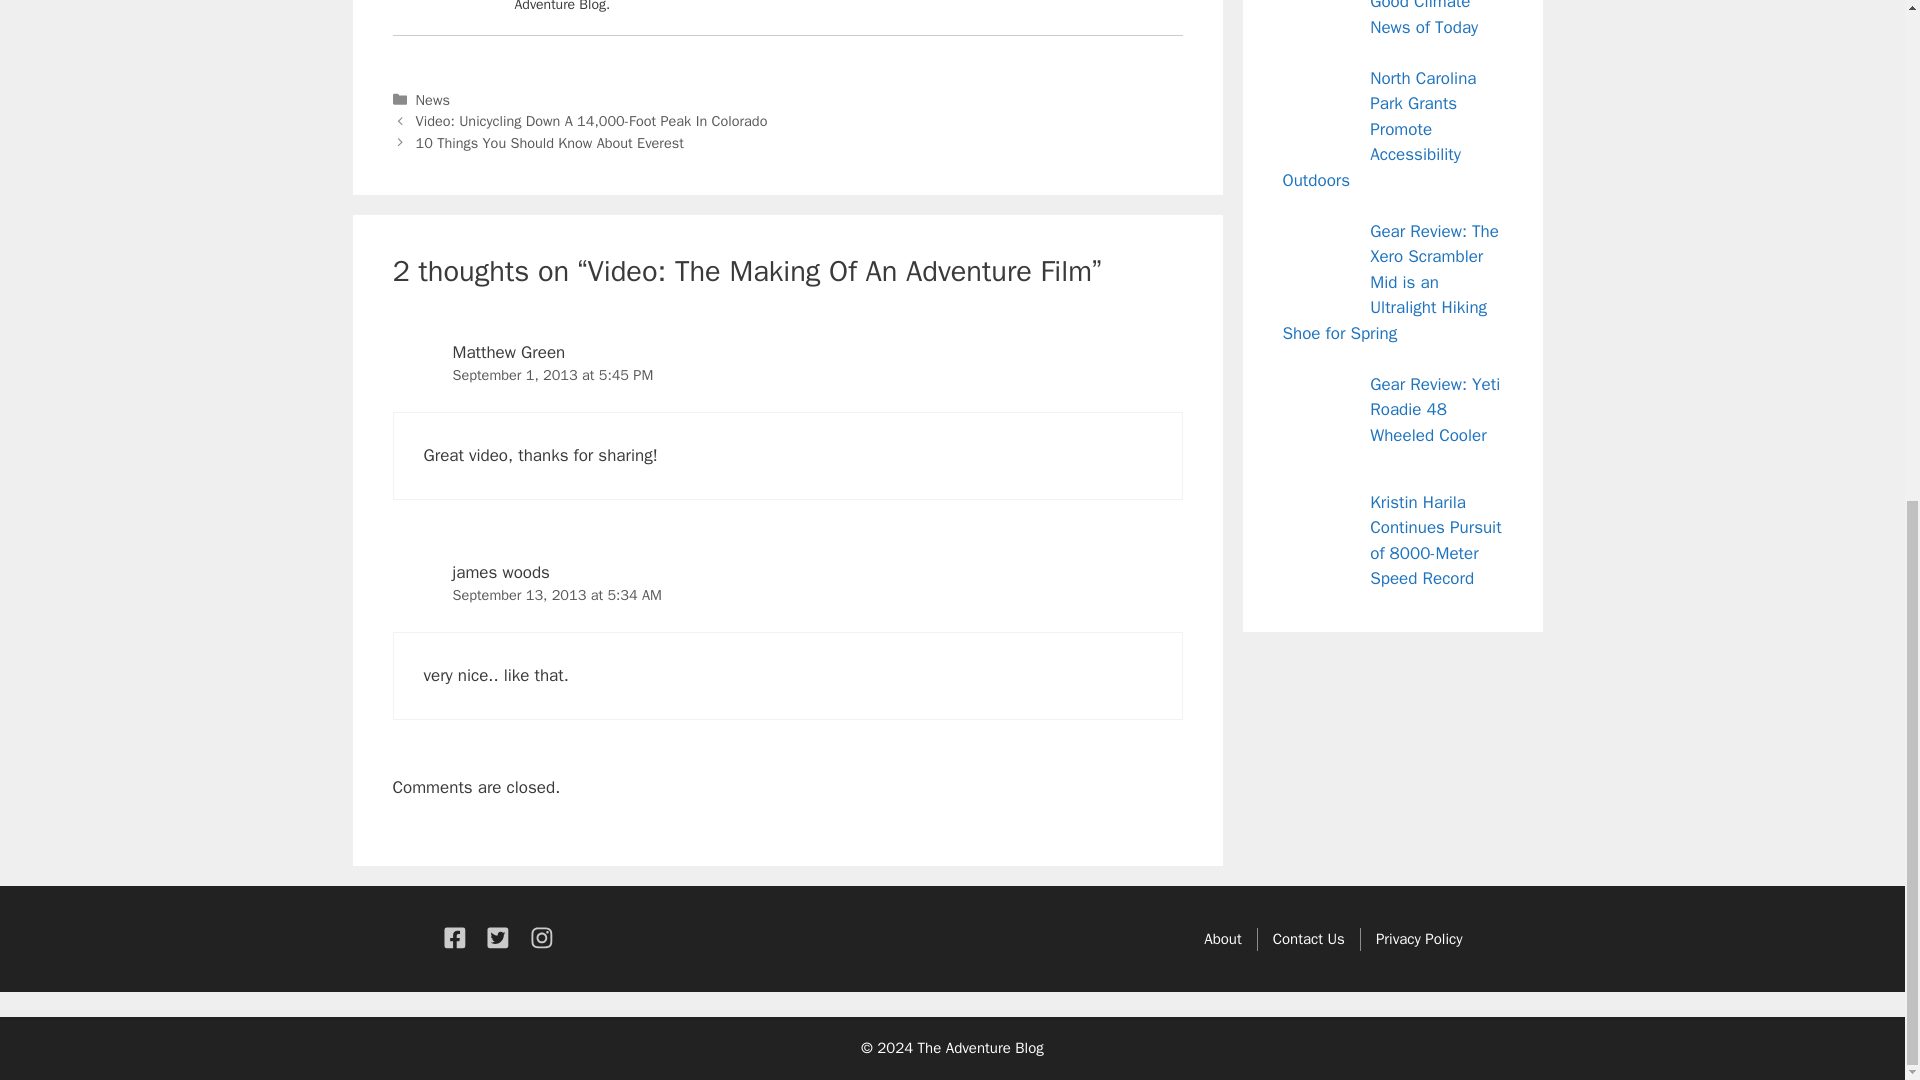 The image size is (1920, 1080). I want to click on News, so click(432, 100).